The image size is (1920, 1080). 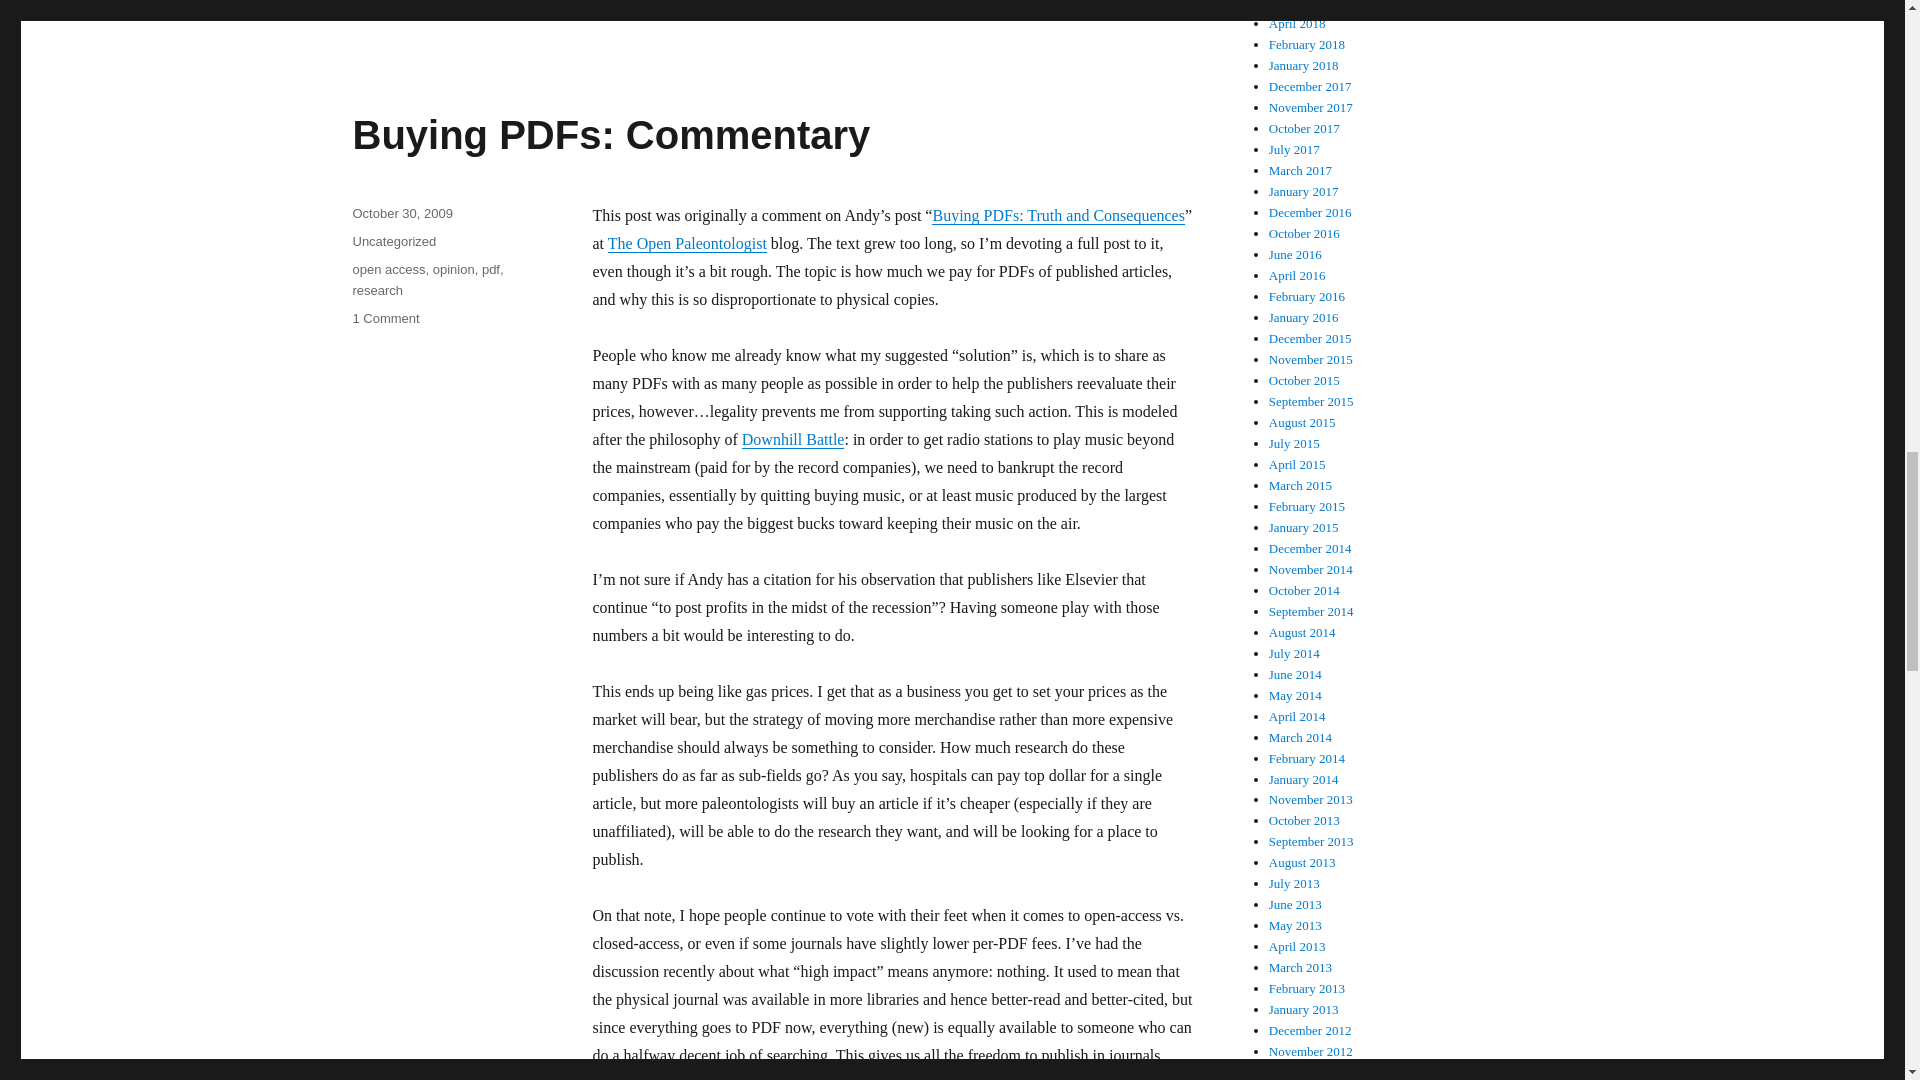 What do you see at coordinates (490, 269) in the screenshot?
I see `pdf` at bounding box center [490, 269].